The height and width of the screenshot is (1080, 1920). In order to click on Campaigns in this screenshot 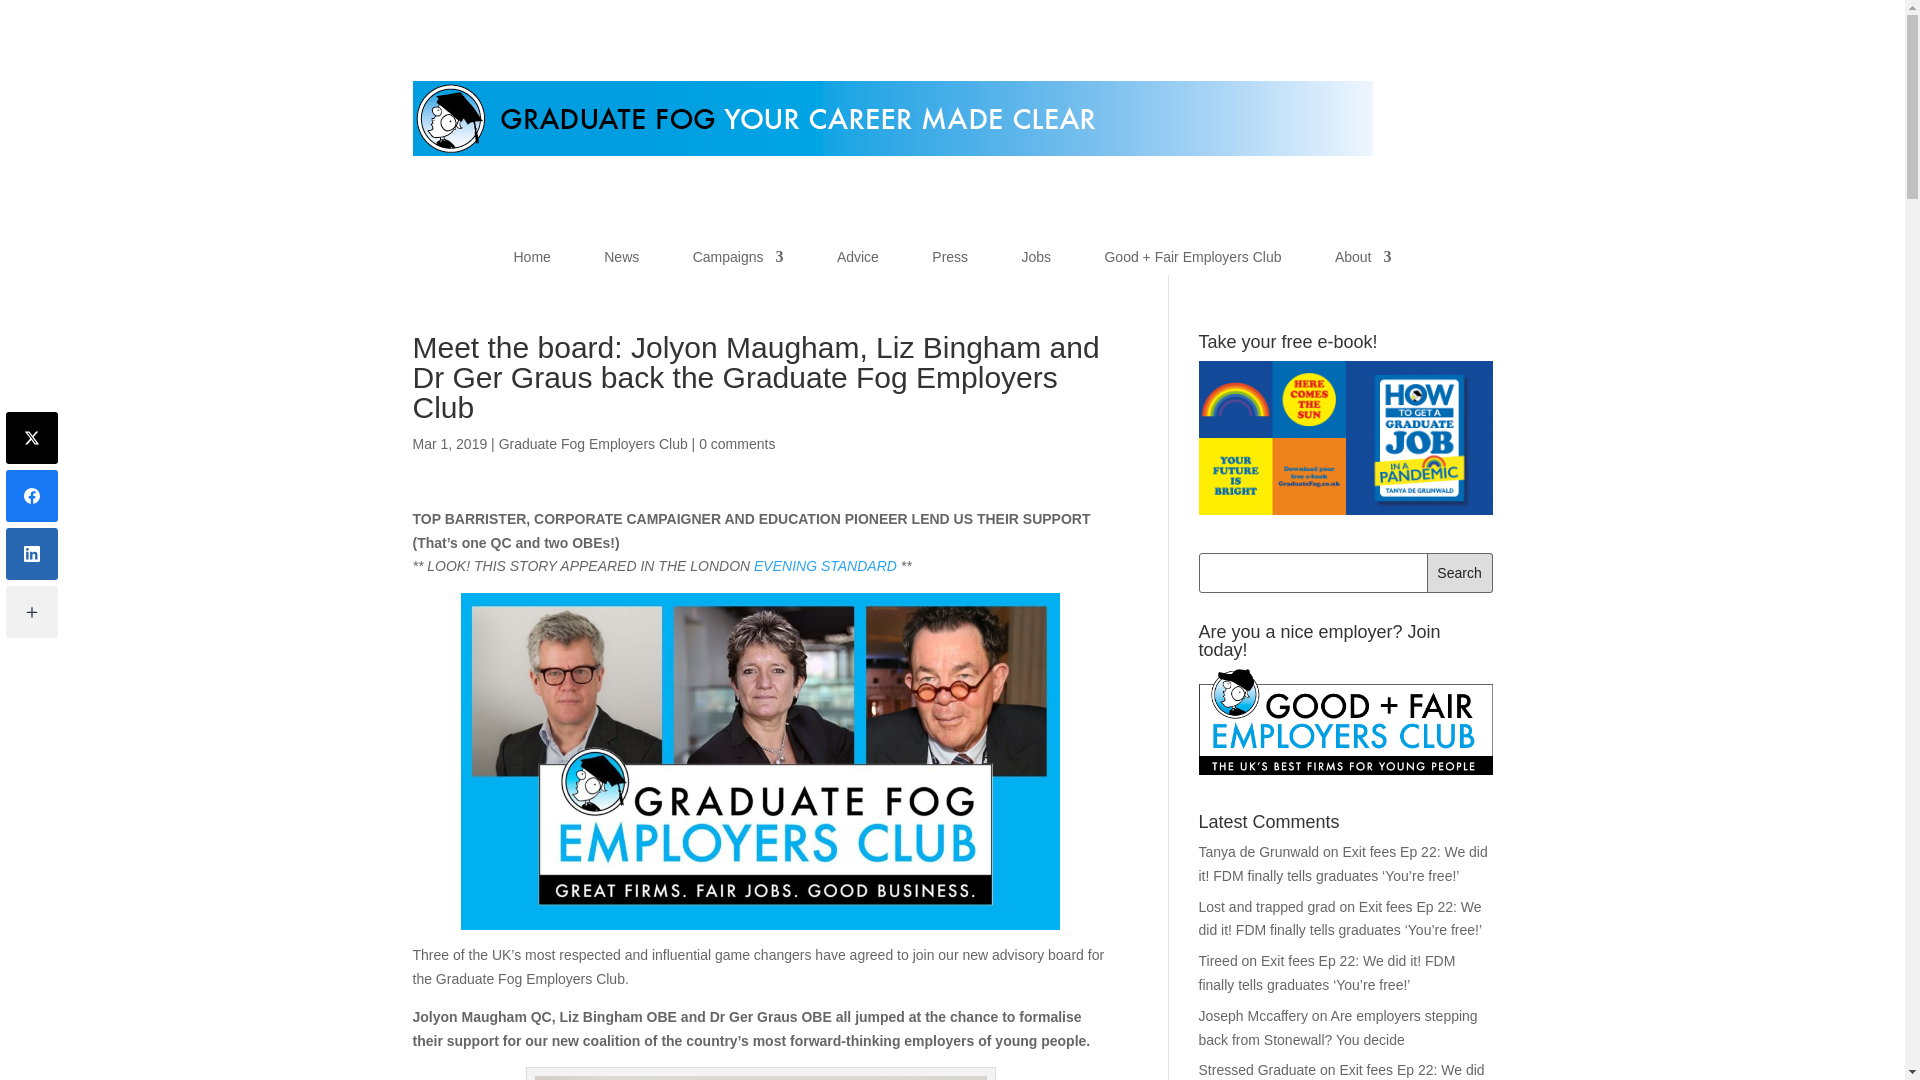, I will do `click(738, 262)`.